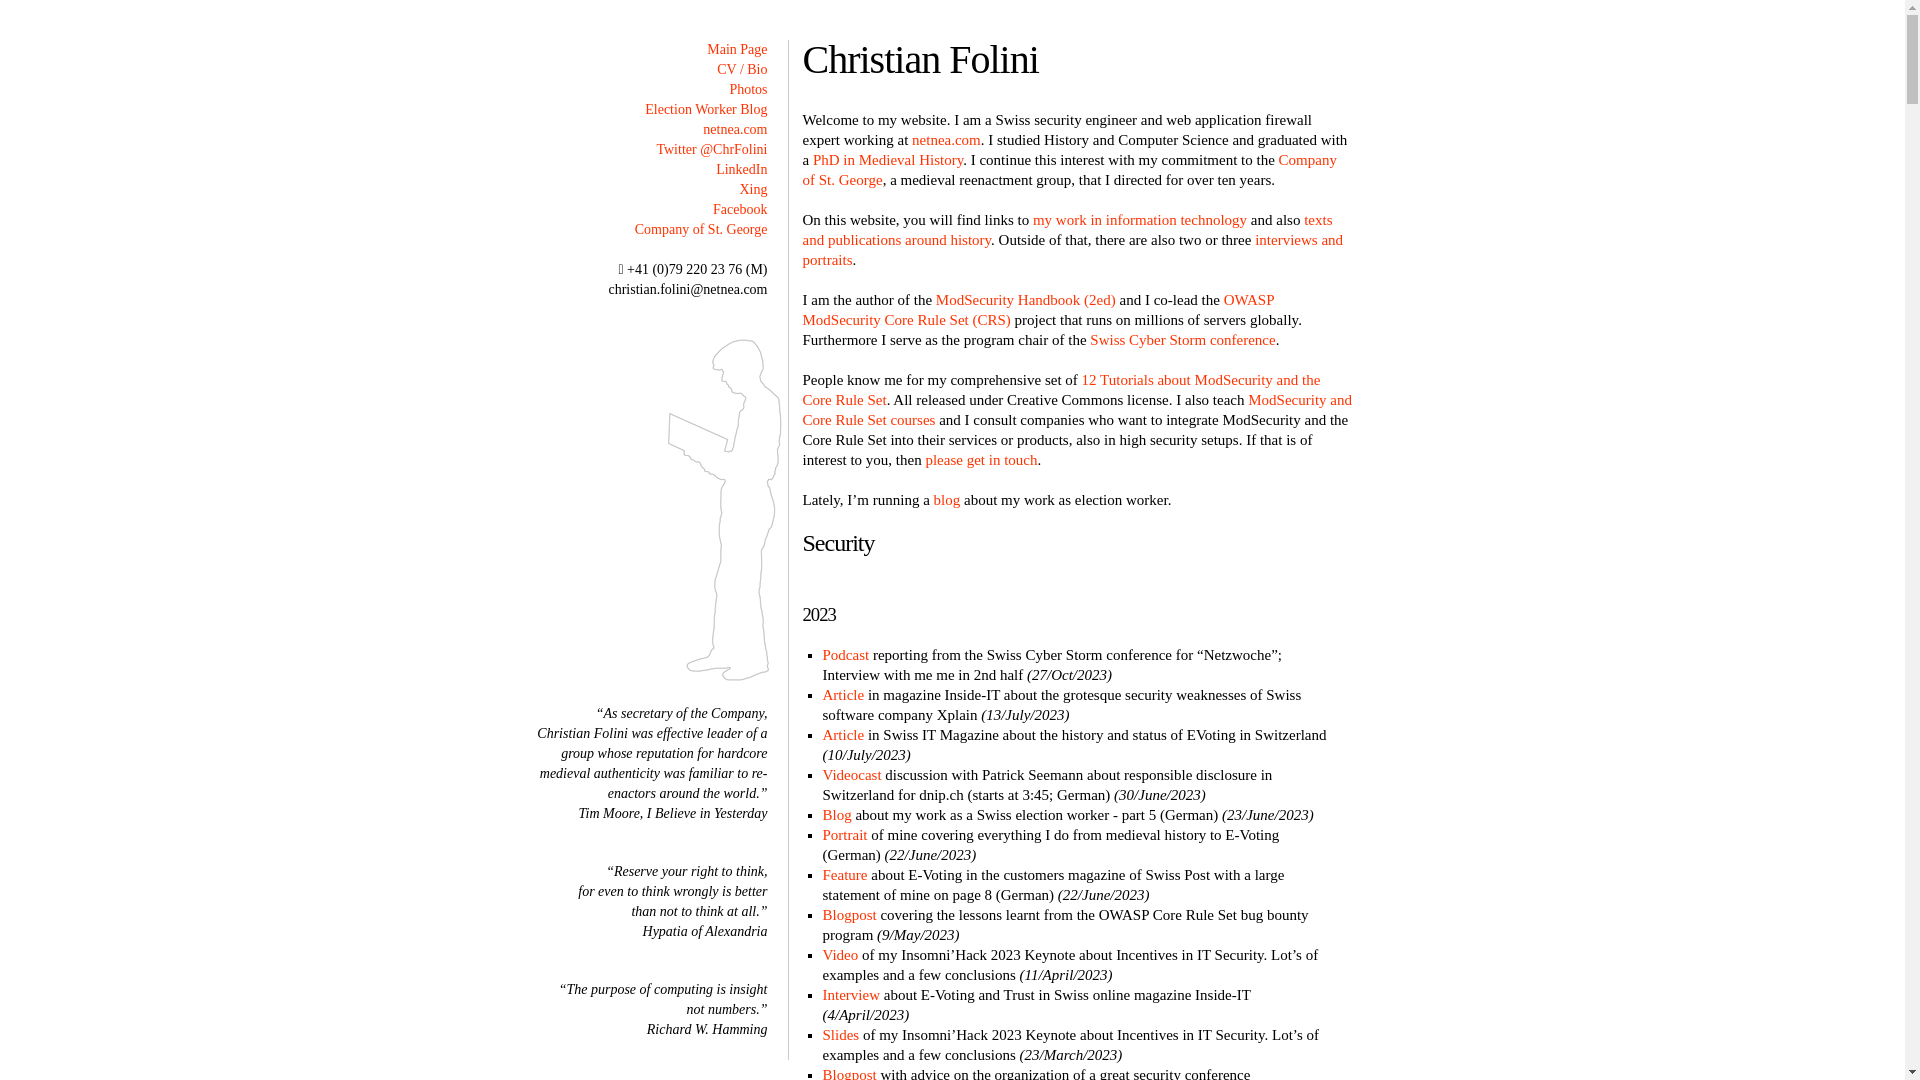 Image resolution: width=1920 pixels, height=1080 pixels. Describe the element at coordinates (706, 110) in the screenshot. I see `Election Worker Blog` at that location.